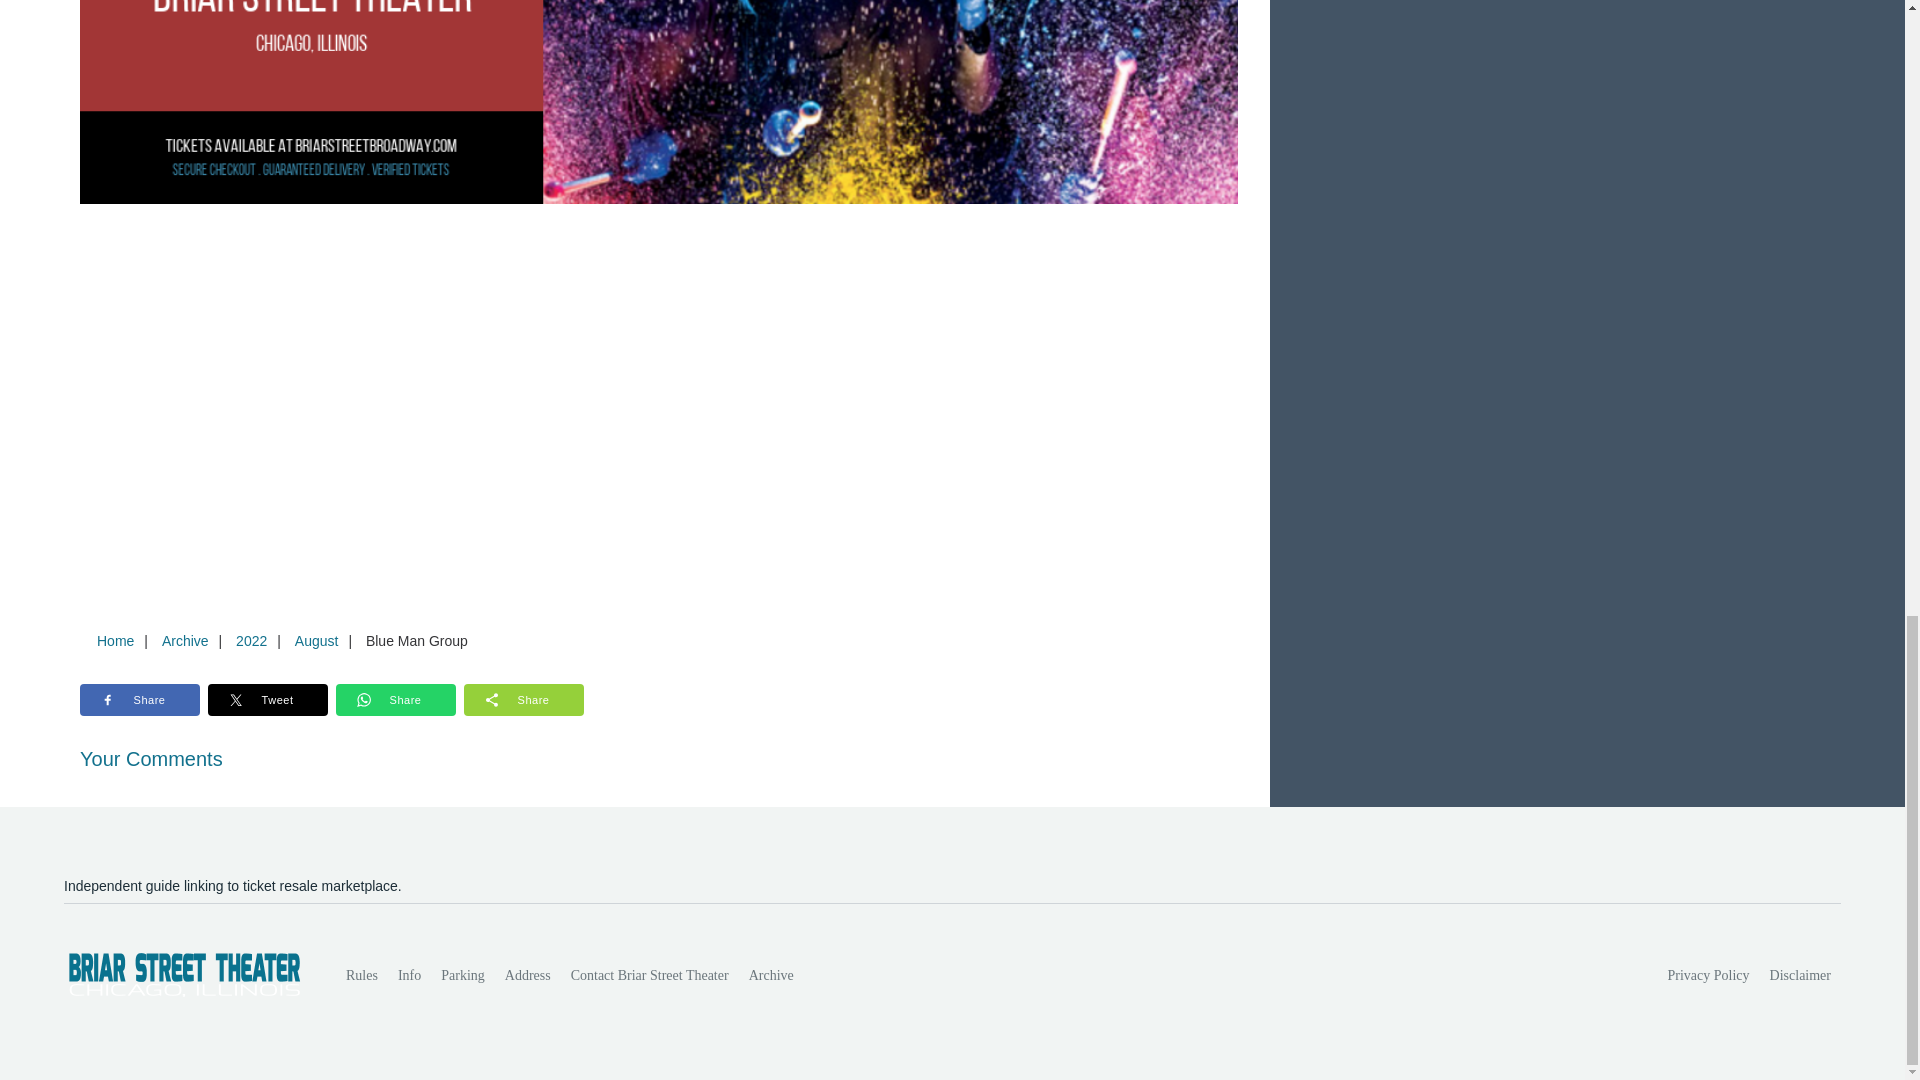  I want to click on Privacy Policy, so click(1709, 975).